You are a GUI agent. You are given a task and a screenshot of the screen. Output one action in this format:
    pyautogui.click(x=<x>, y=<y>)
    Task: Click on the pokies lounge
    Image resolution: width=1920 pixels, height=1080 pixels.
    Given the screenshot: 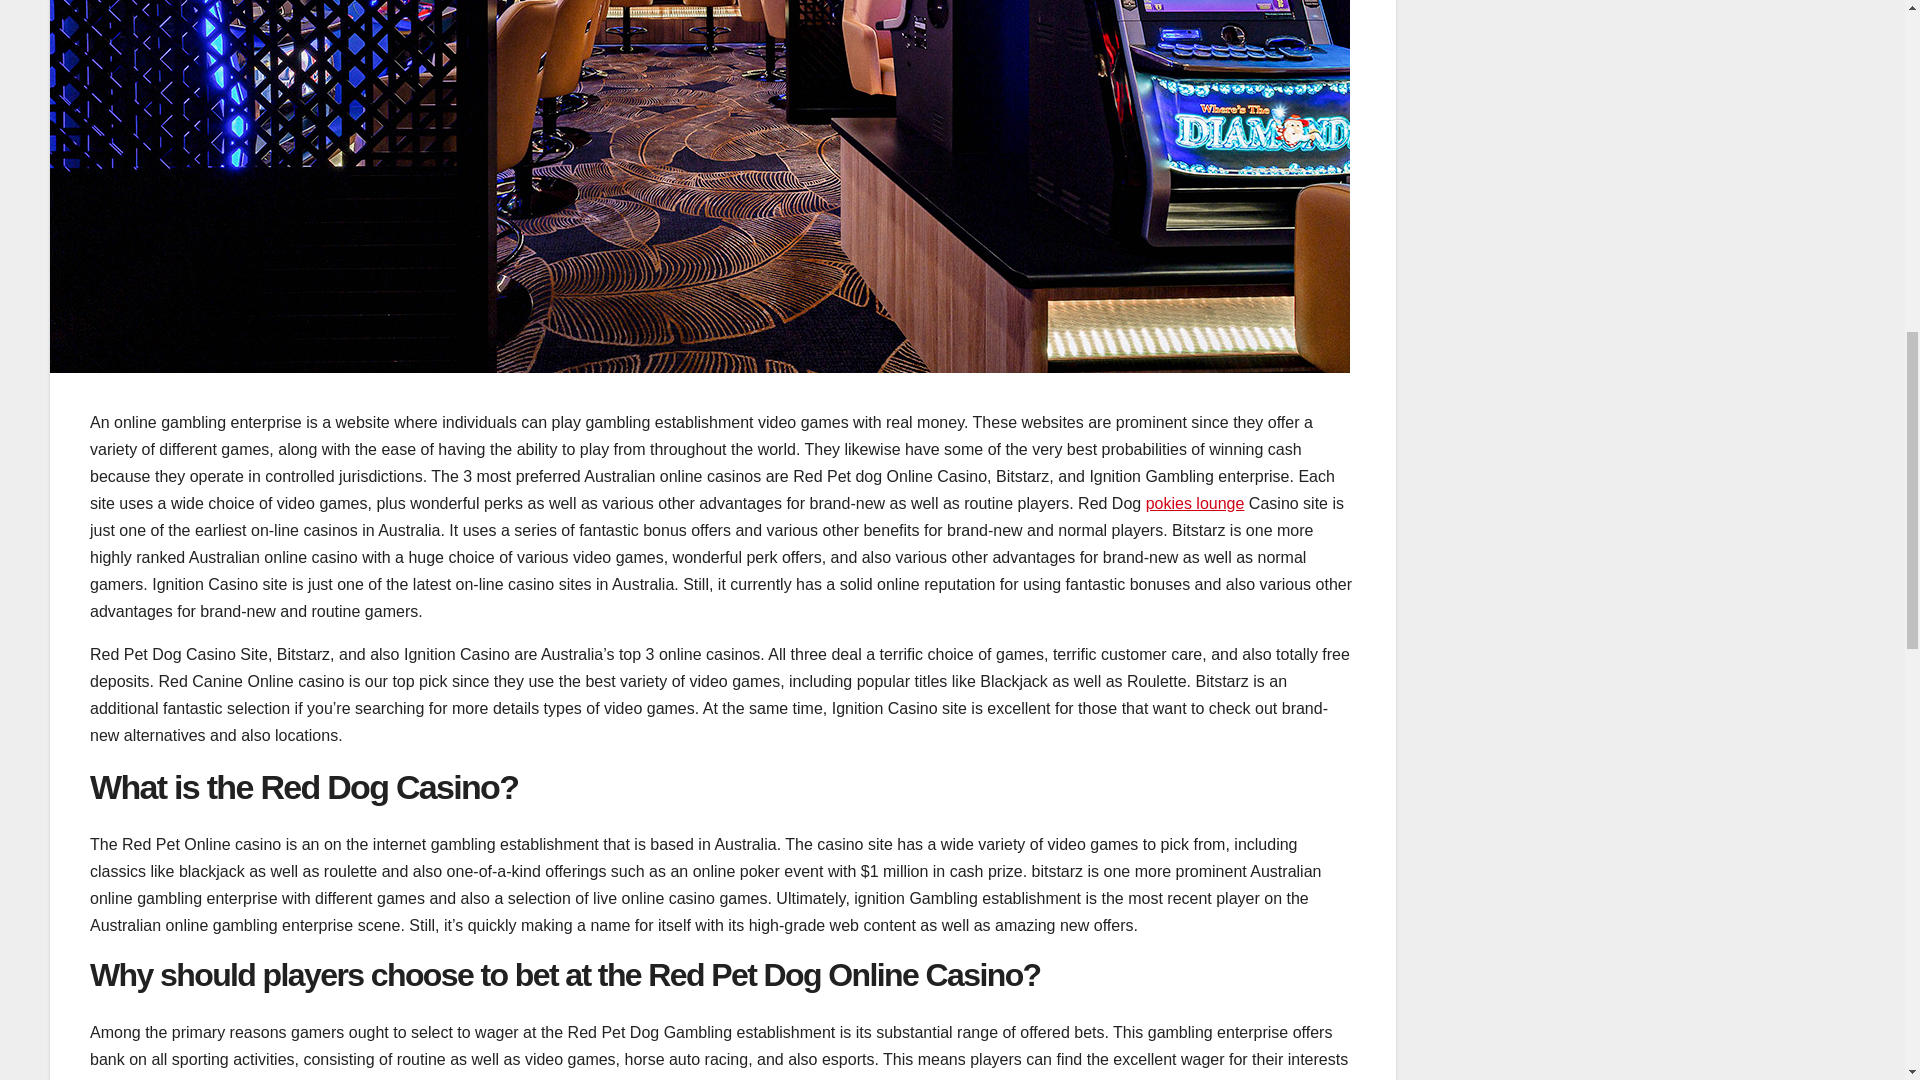 What is the action you would take?
    pyautogui.click(x=1195, y=502)
    